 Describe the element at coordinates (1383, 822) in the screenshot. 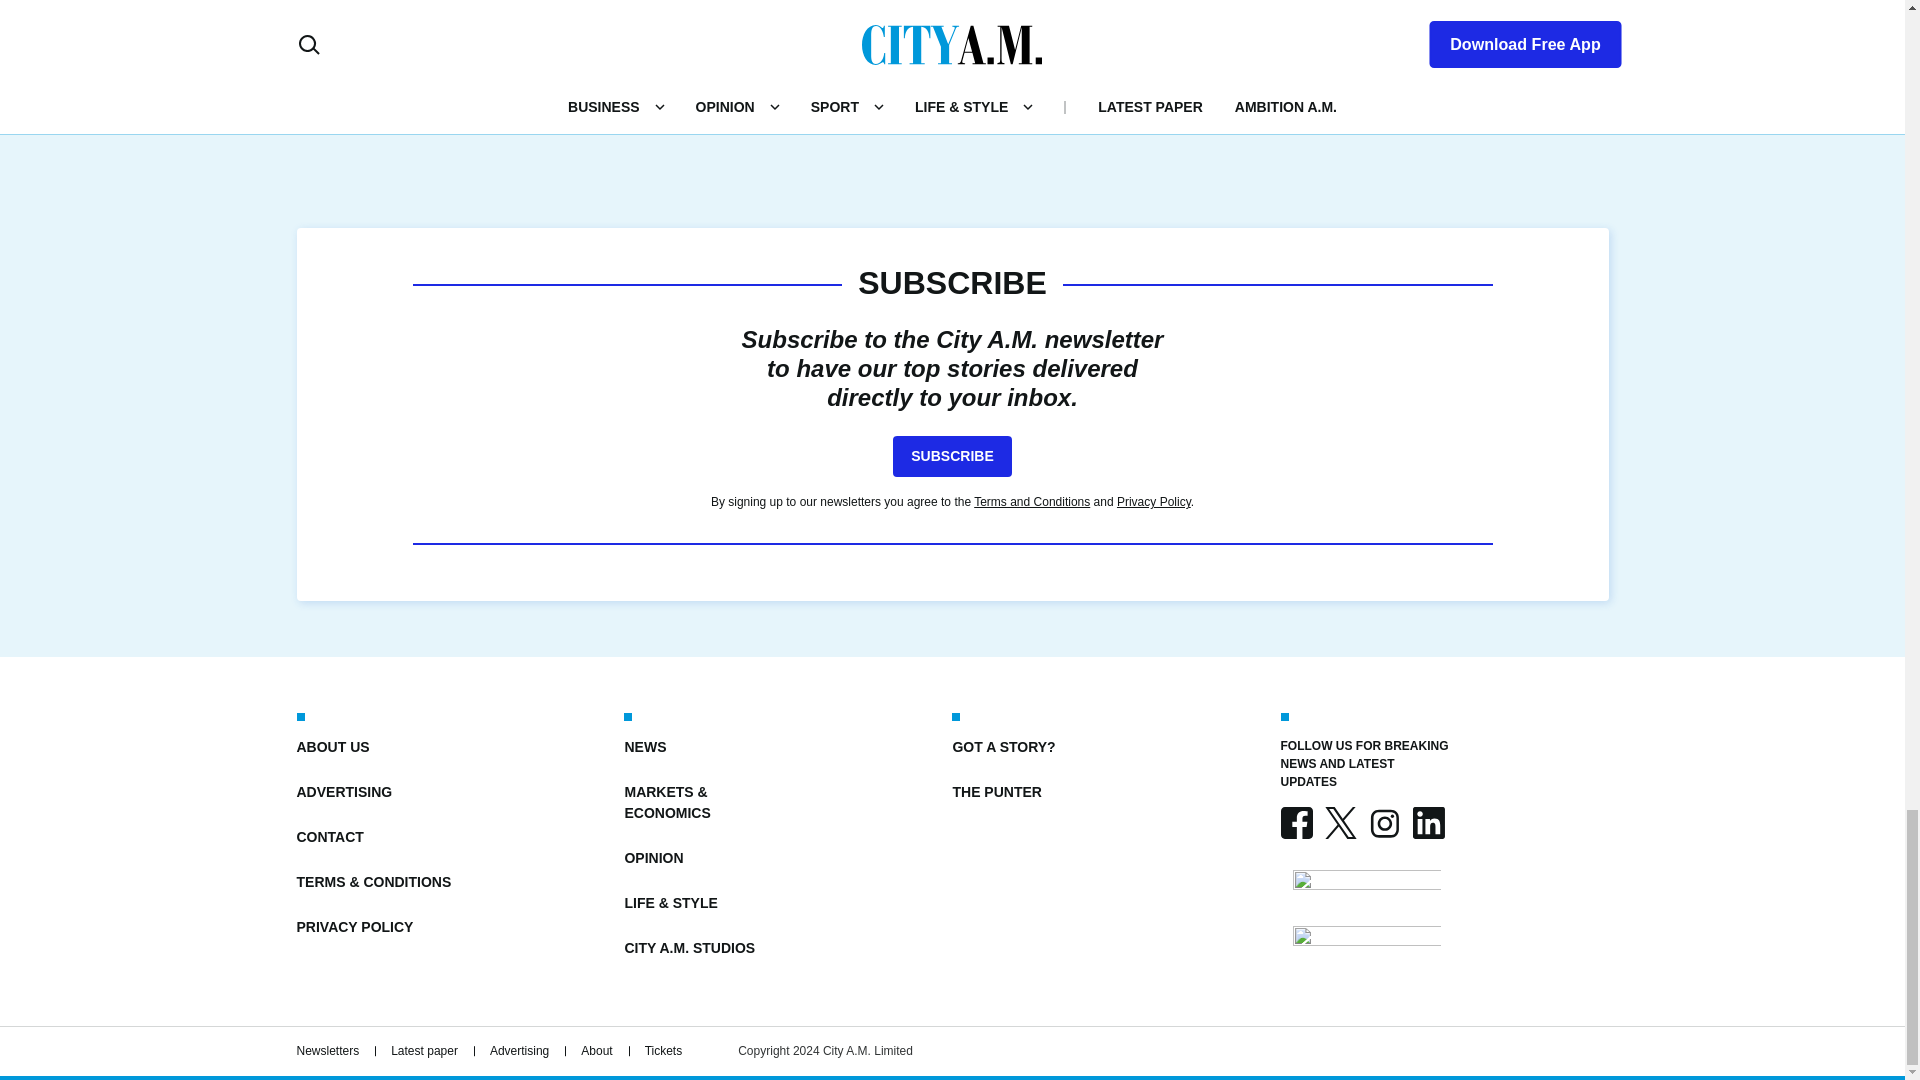

I see `INSTAGRAM` at that location.